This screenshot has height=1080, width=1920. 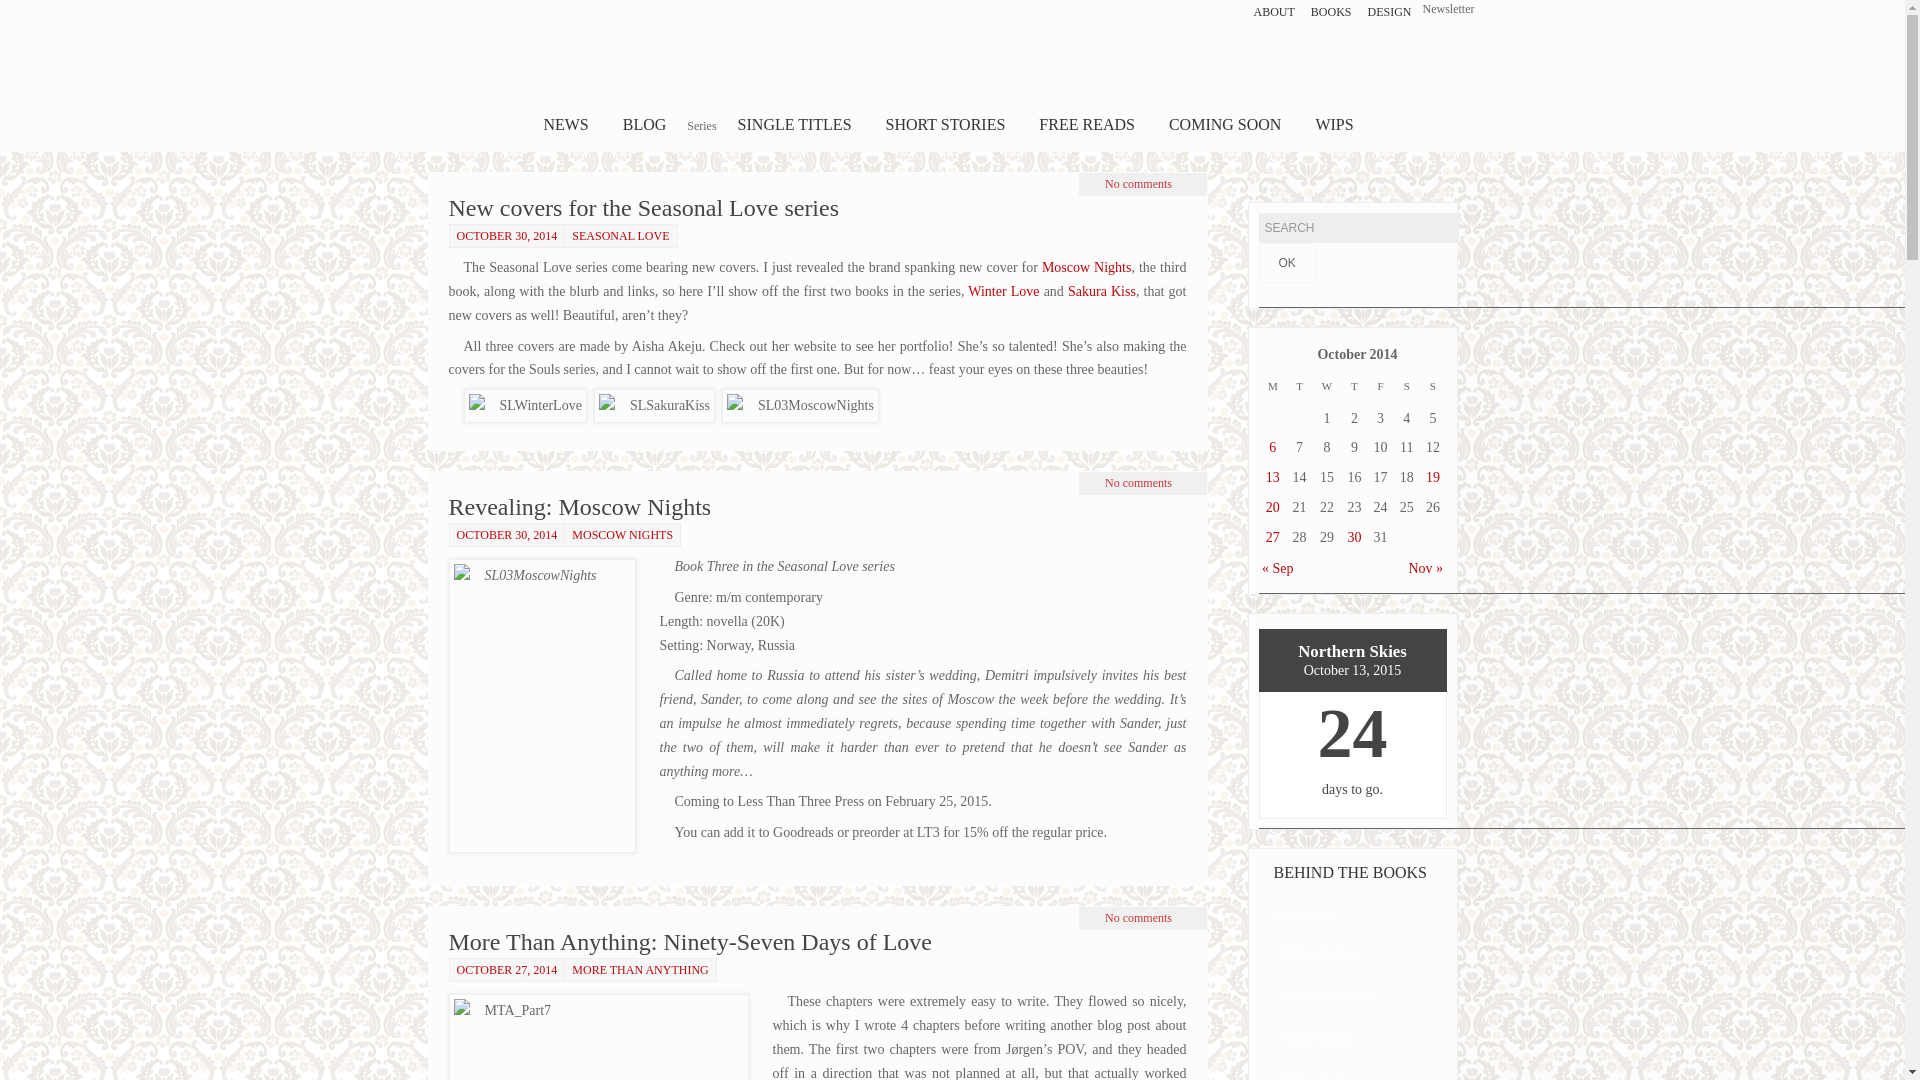 I want to click on SINGLE TITLES, so click(x=795, y=125).